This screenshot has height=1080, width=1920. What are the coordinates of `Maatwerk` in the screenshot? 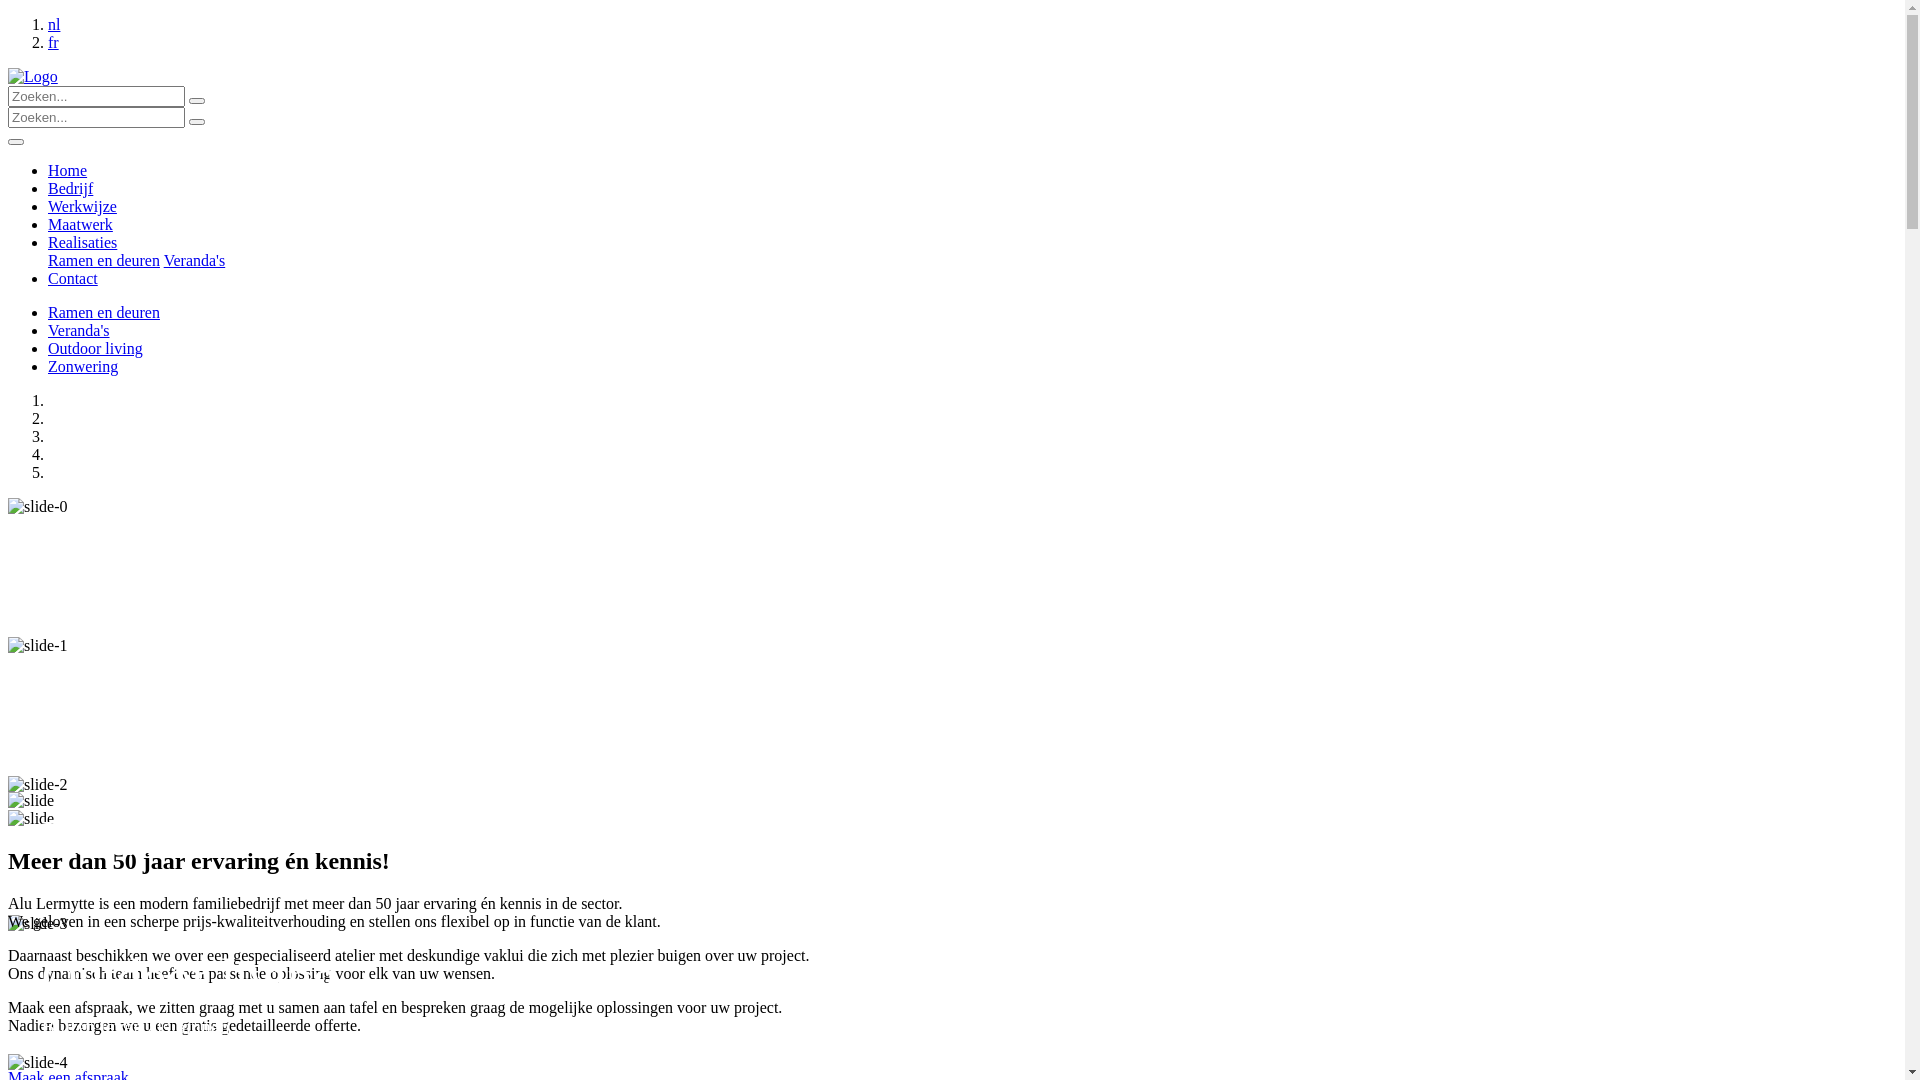 It's located at (80, 224).